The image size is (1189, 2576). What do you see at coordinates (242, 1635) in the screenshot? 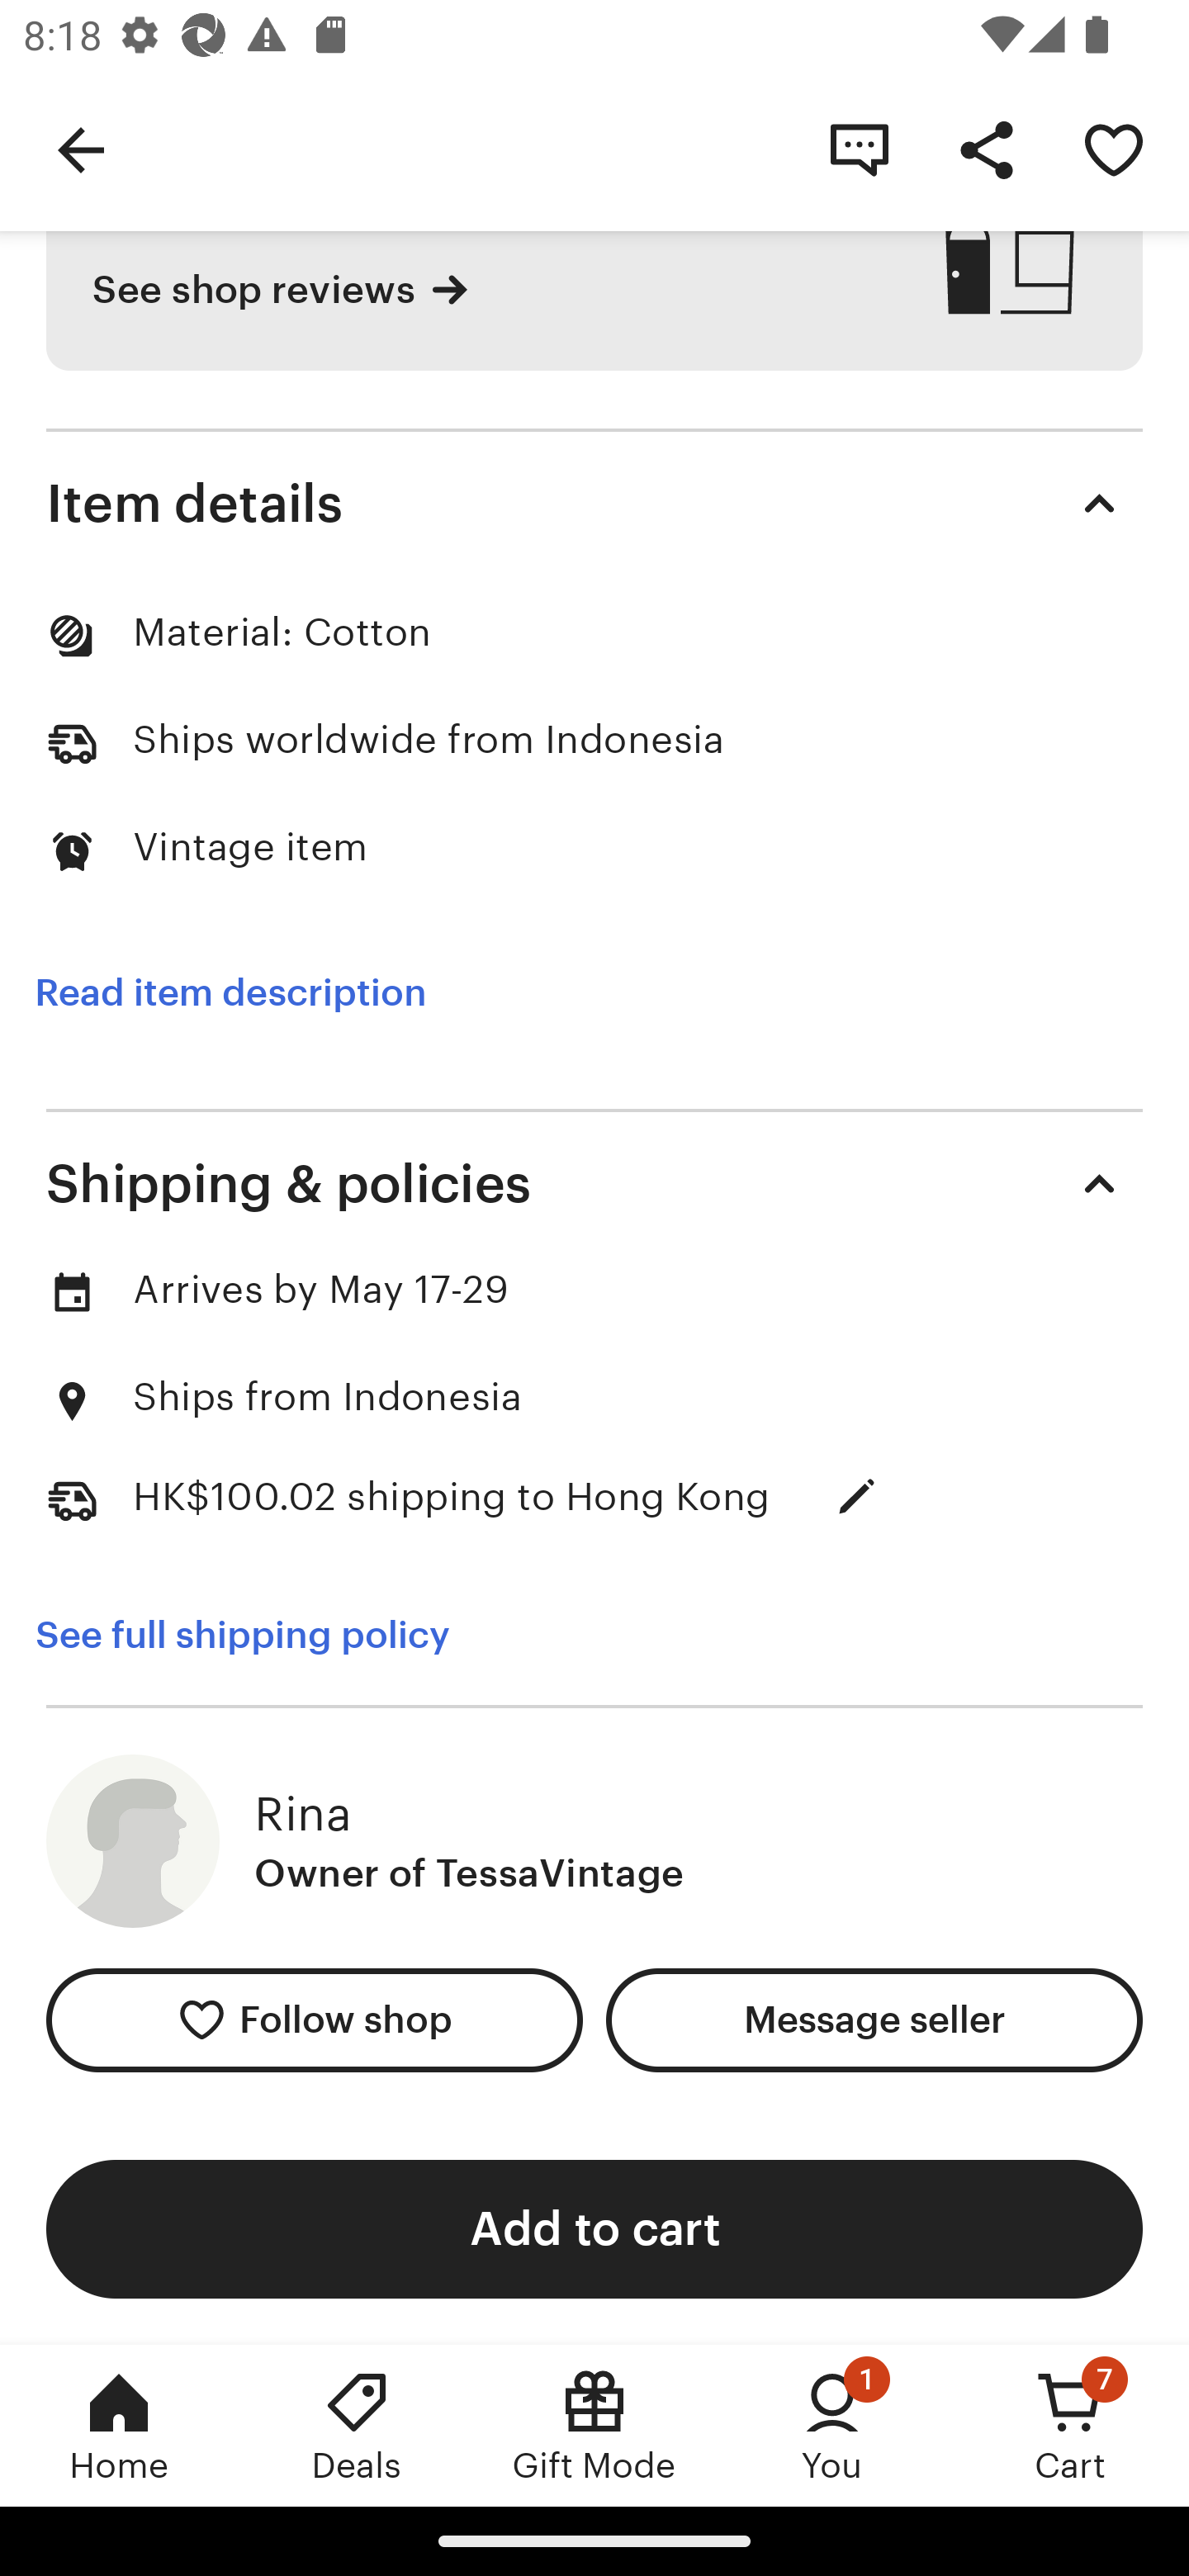
I see `See full shipping policy` at bounding box center [242, 1635].